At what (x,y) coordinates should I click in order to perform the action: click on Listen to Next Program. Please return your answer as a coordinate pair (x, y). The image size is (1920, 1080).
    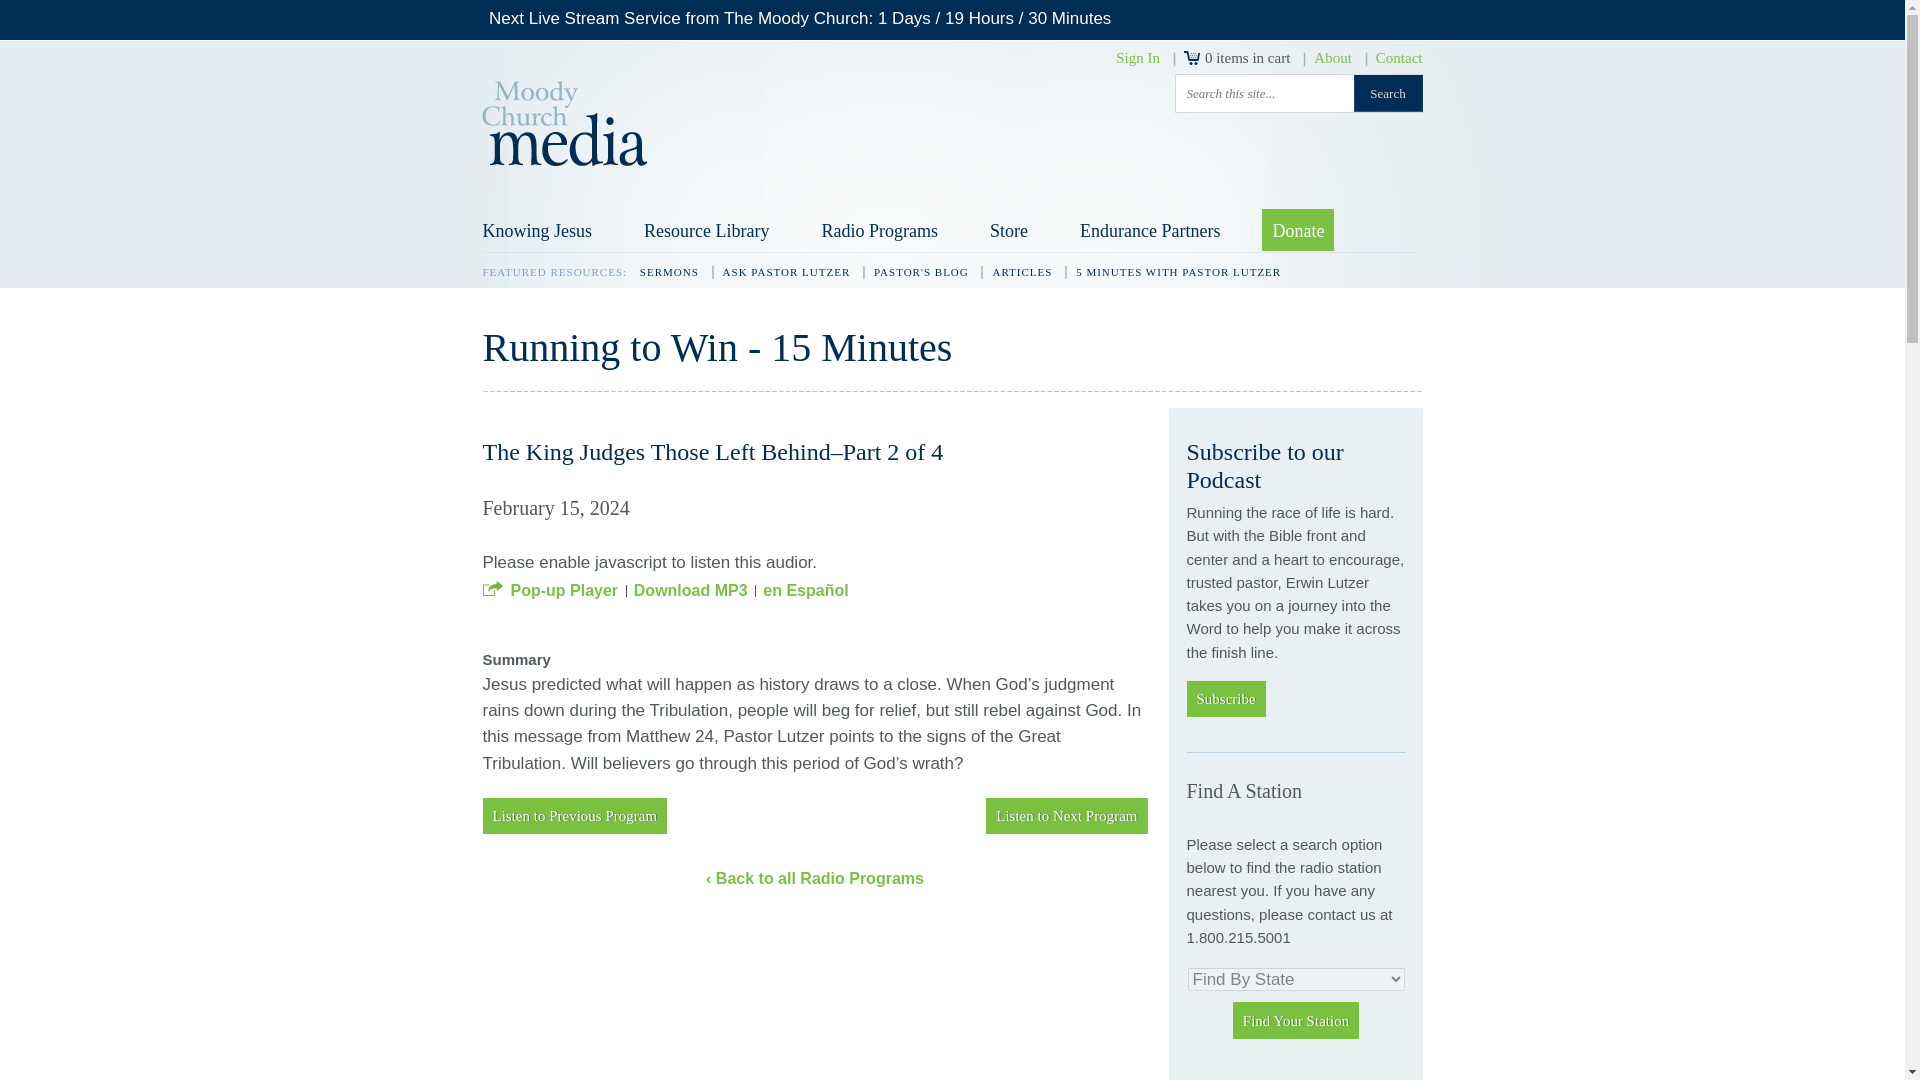
    Looking at the image, I should click on (1066, 816).